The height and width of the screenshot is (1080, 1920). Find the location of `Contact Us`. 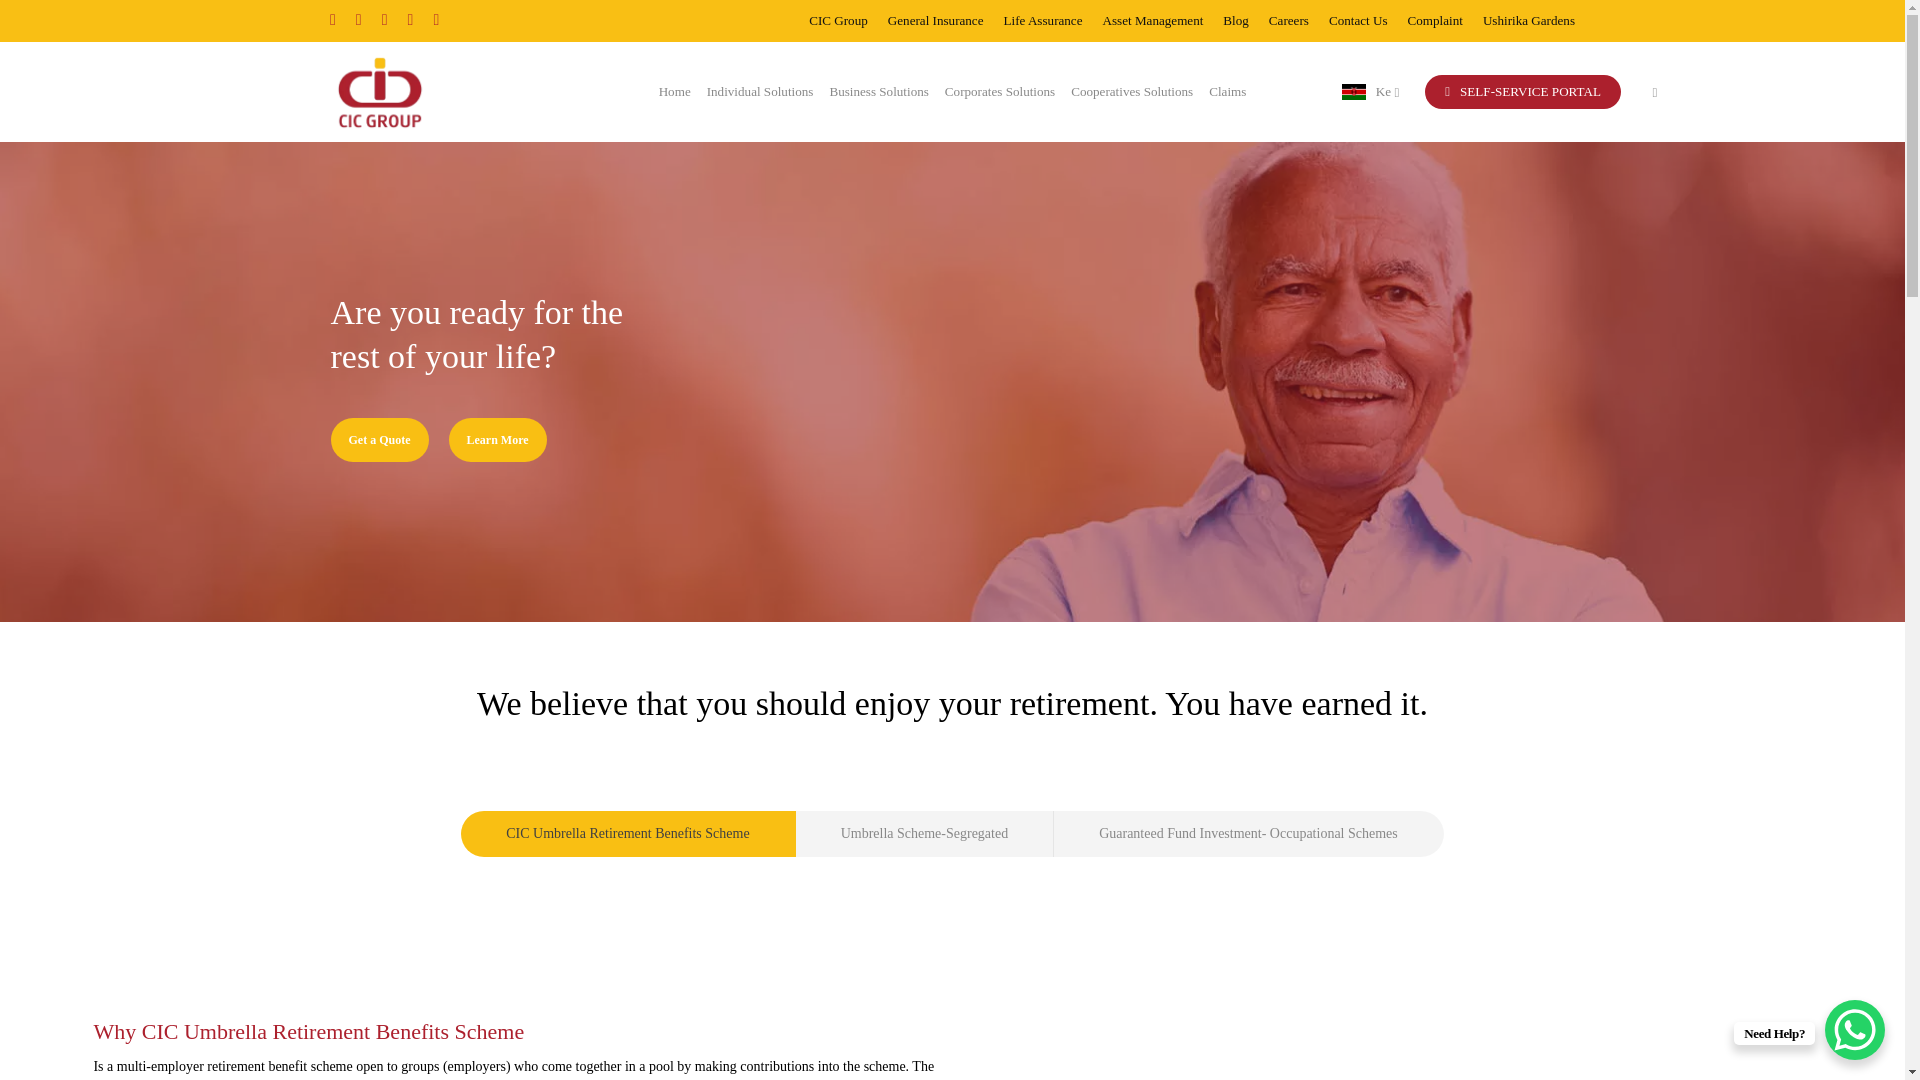

Contact Us is located at coordinates (1358, 20).